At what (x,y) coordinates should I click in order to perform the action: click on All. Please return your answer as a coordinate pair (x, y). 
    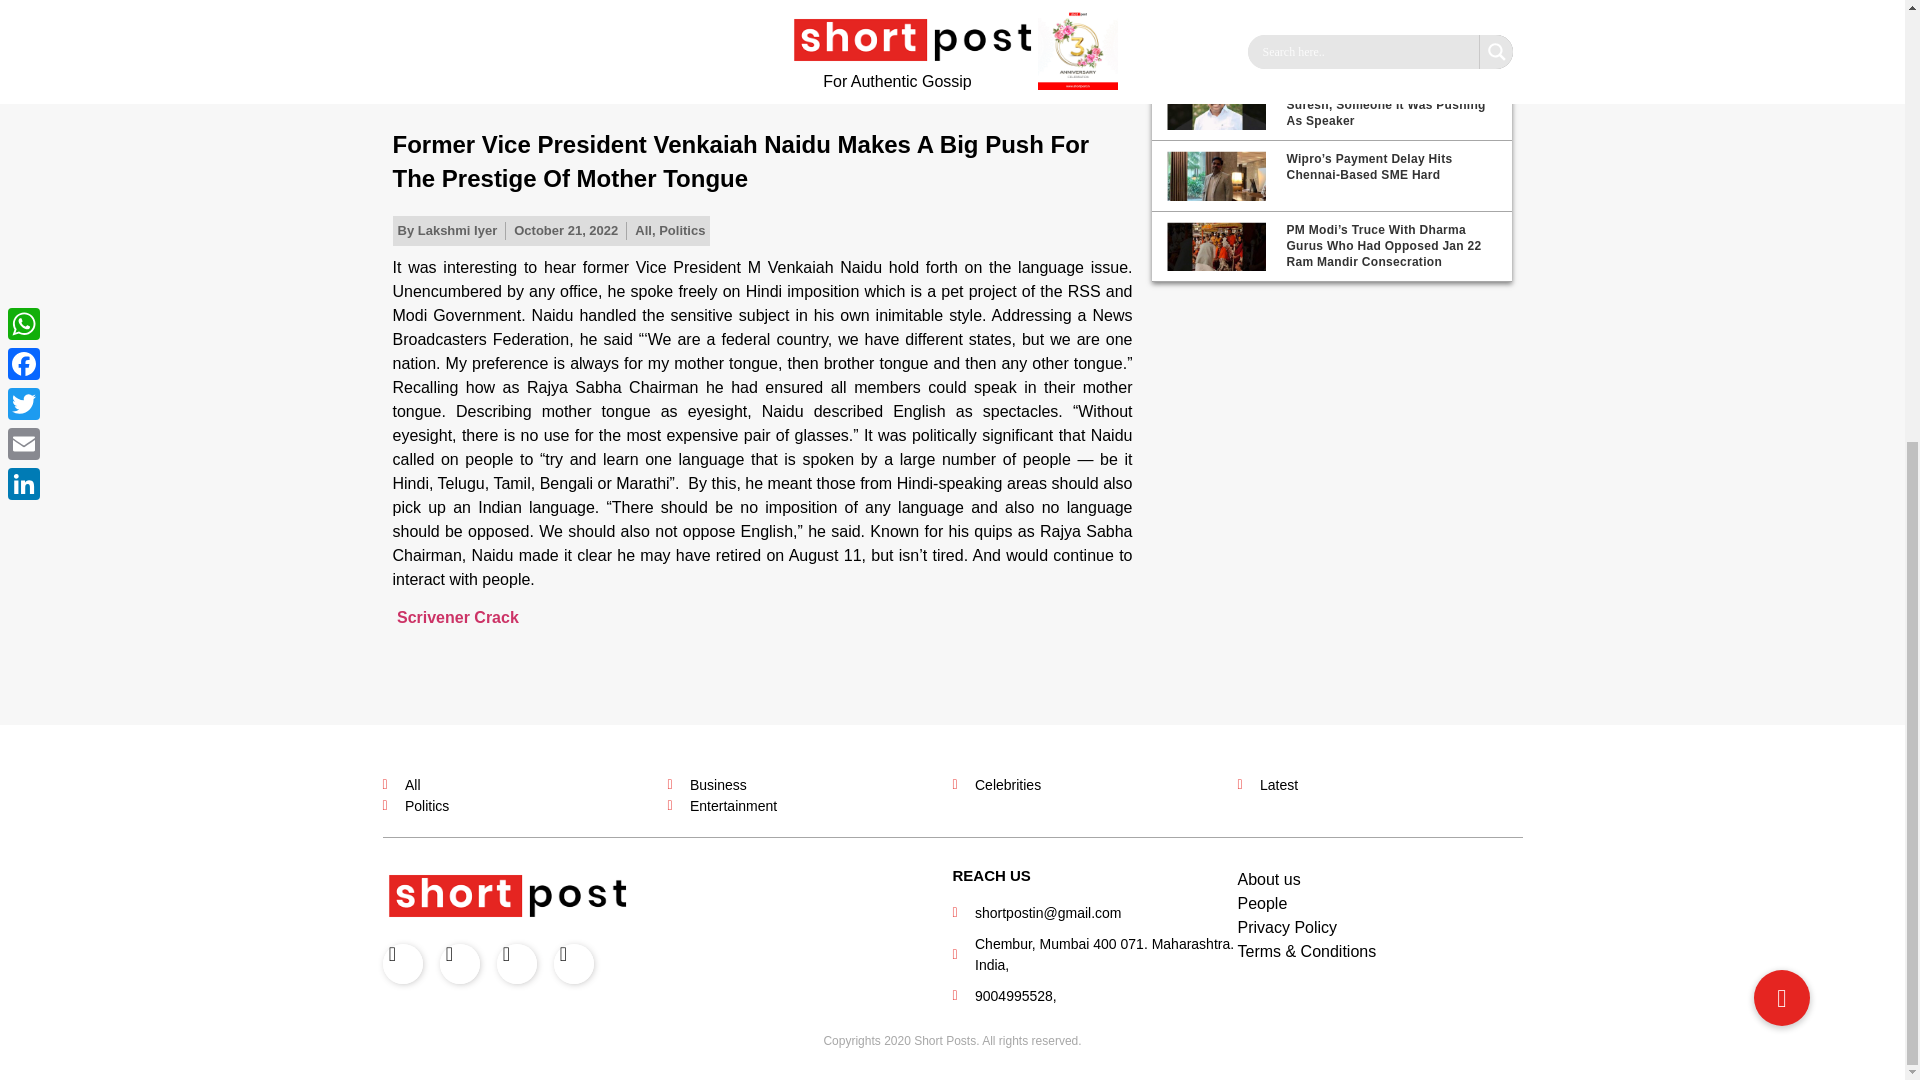
    Looking at the image, I should click on (644, 230).